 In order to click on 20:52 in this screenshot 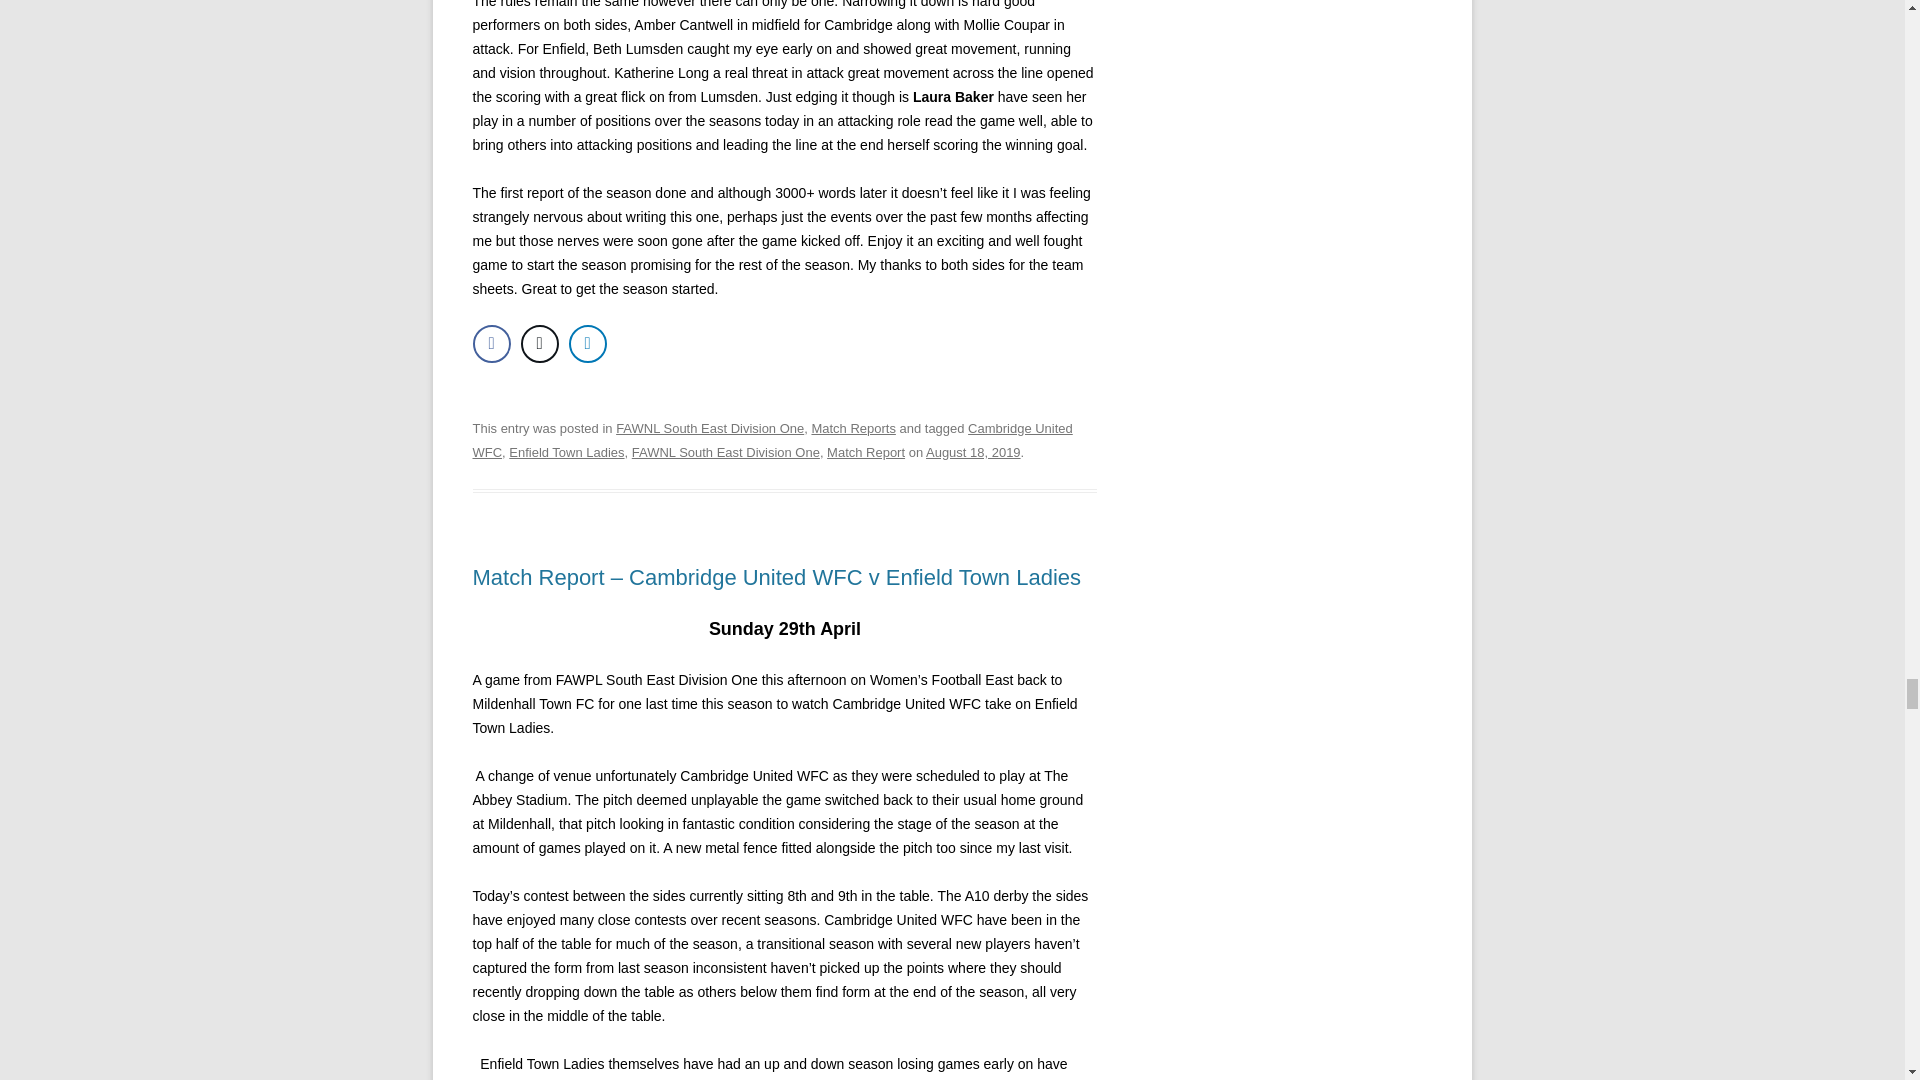, I will do `click(973, 452)`.